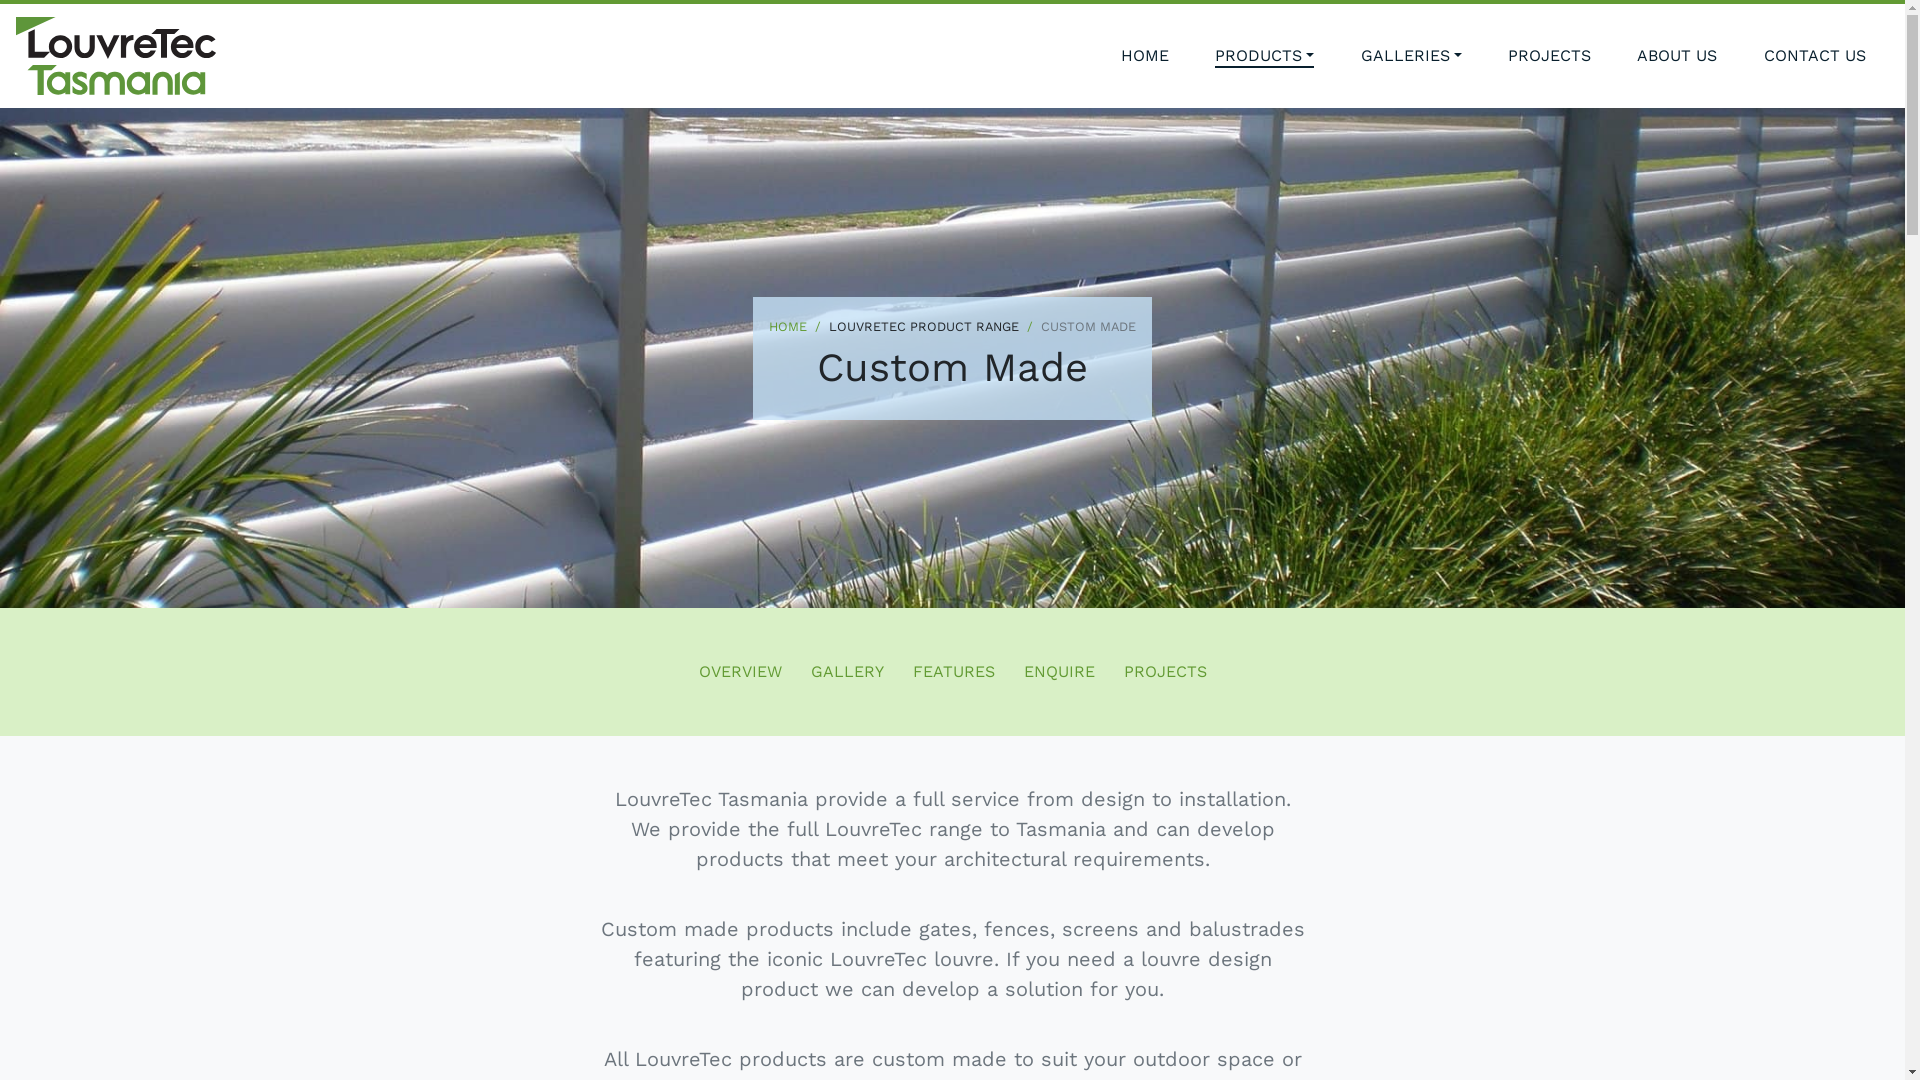  Describe the element at coordinates (1060, 672) in the screenshot. I see `ENQUIRE` at that location.